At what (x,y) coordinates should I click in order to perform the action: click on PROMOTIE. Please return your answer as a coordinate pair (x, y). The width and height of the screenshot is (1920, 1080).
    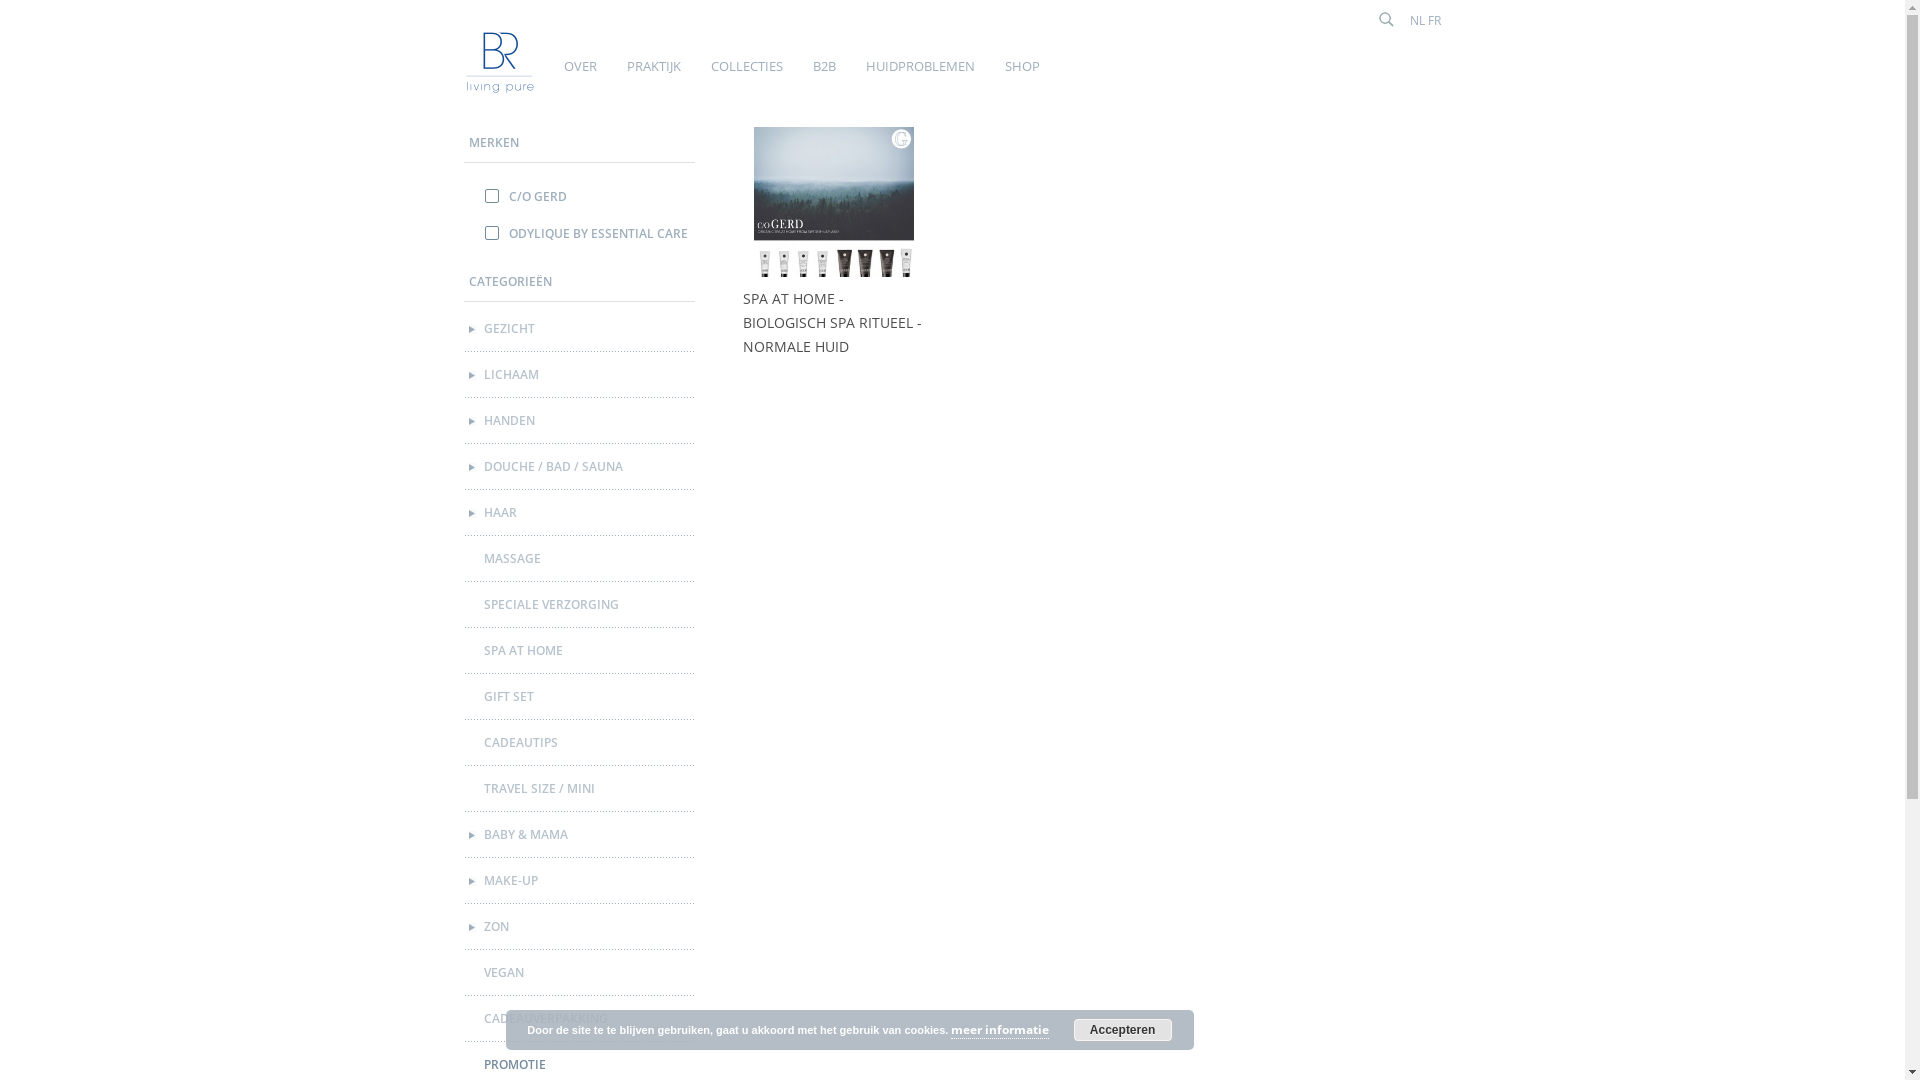
    Looking at the image, I should click on (581, 1065).